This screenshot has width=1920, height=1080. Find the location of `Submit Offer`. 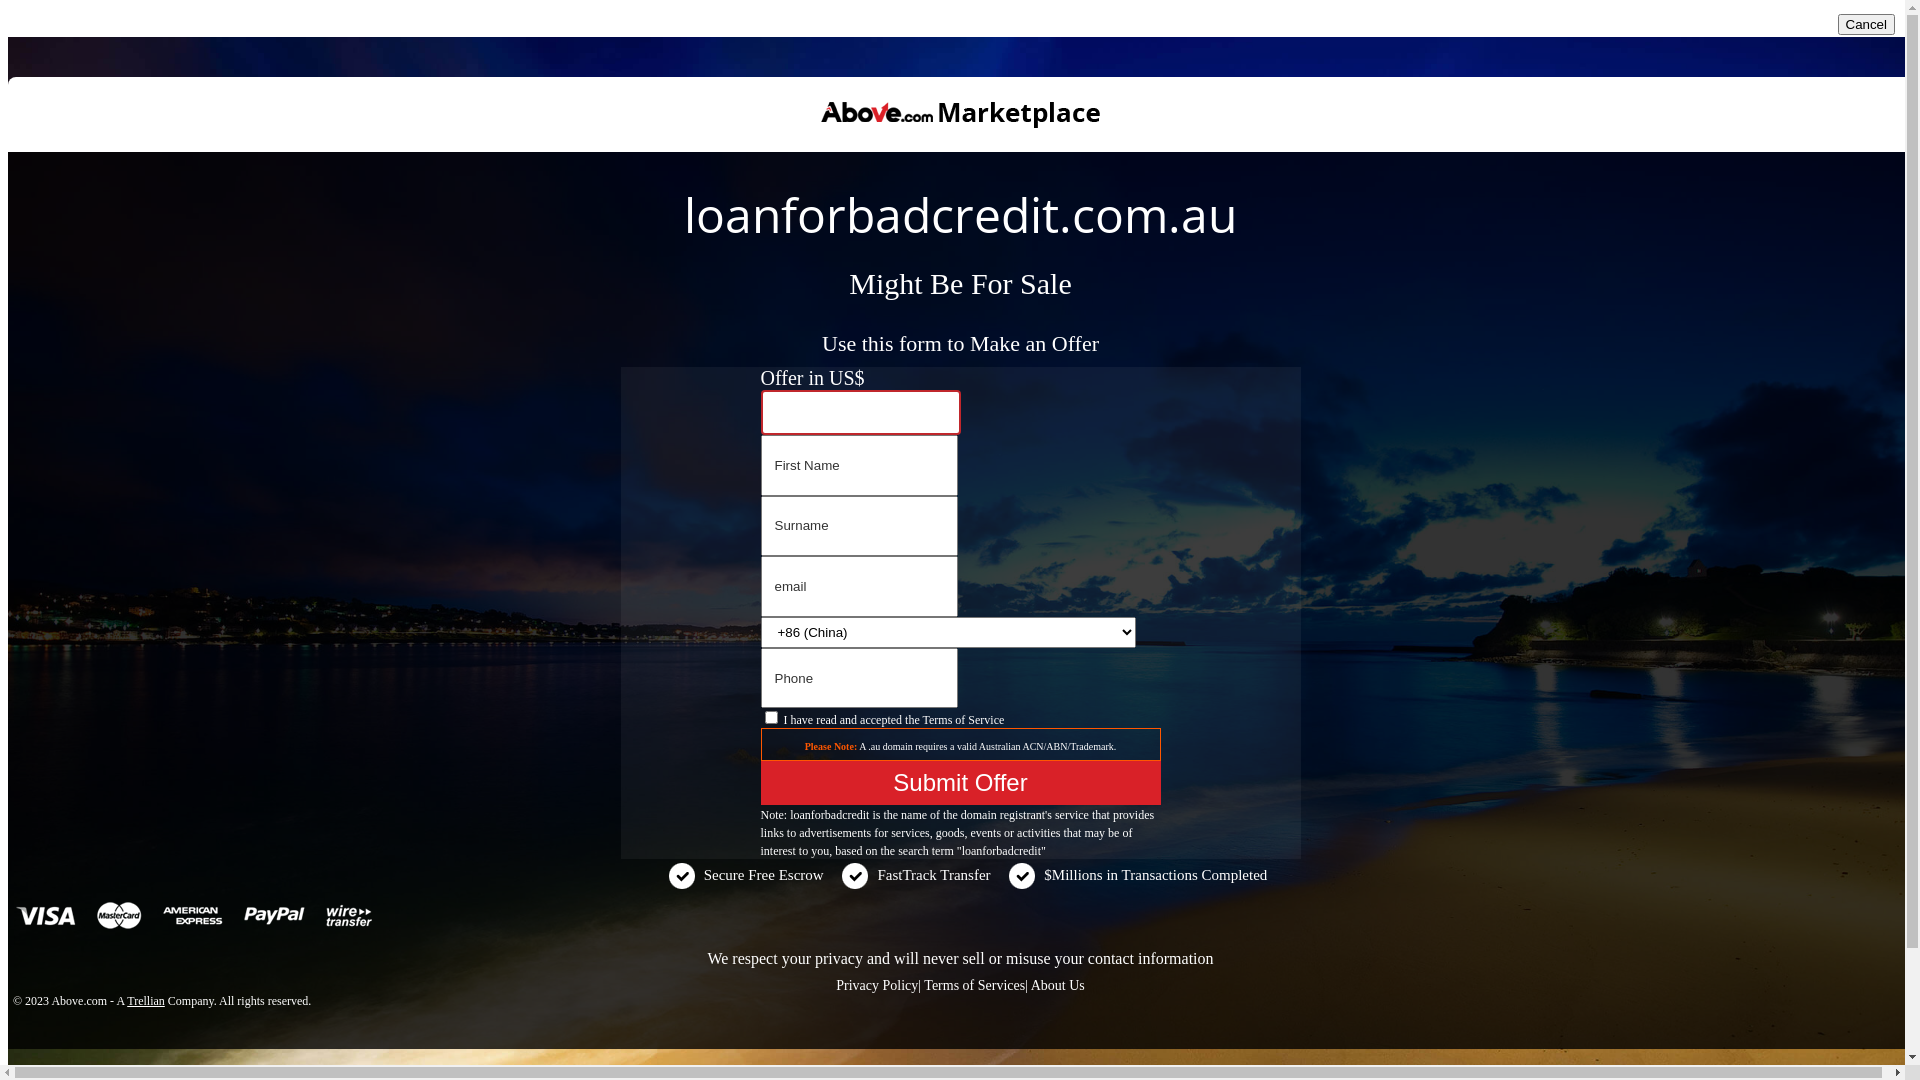

Submit Offer is located at coordinates (960, 783).